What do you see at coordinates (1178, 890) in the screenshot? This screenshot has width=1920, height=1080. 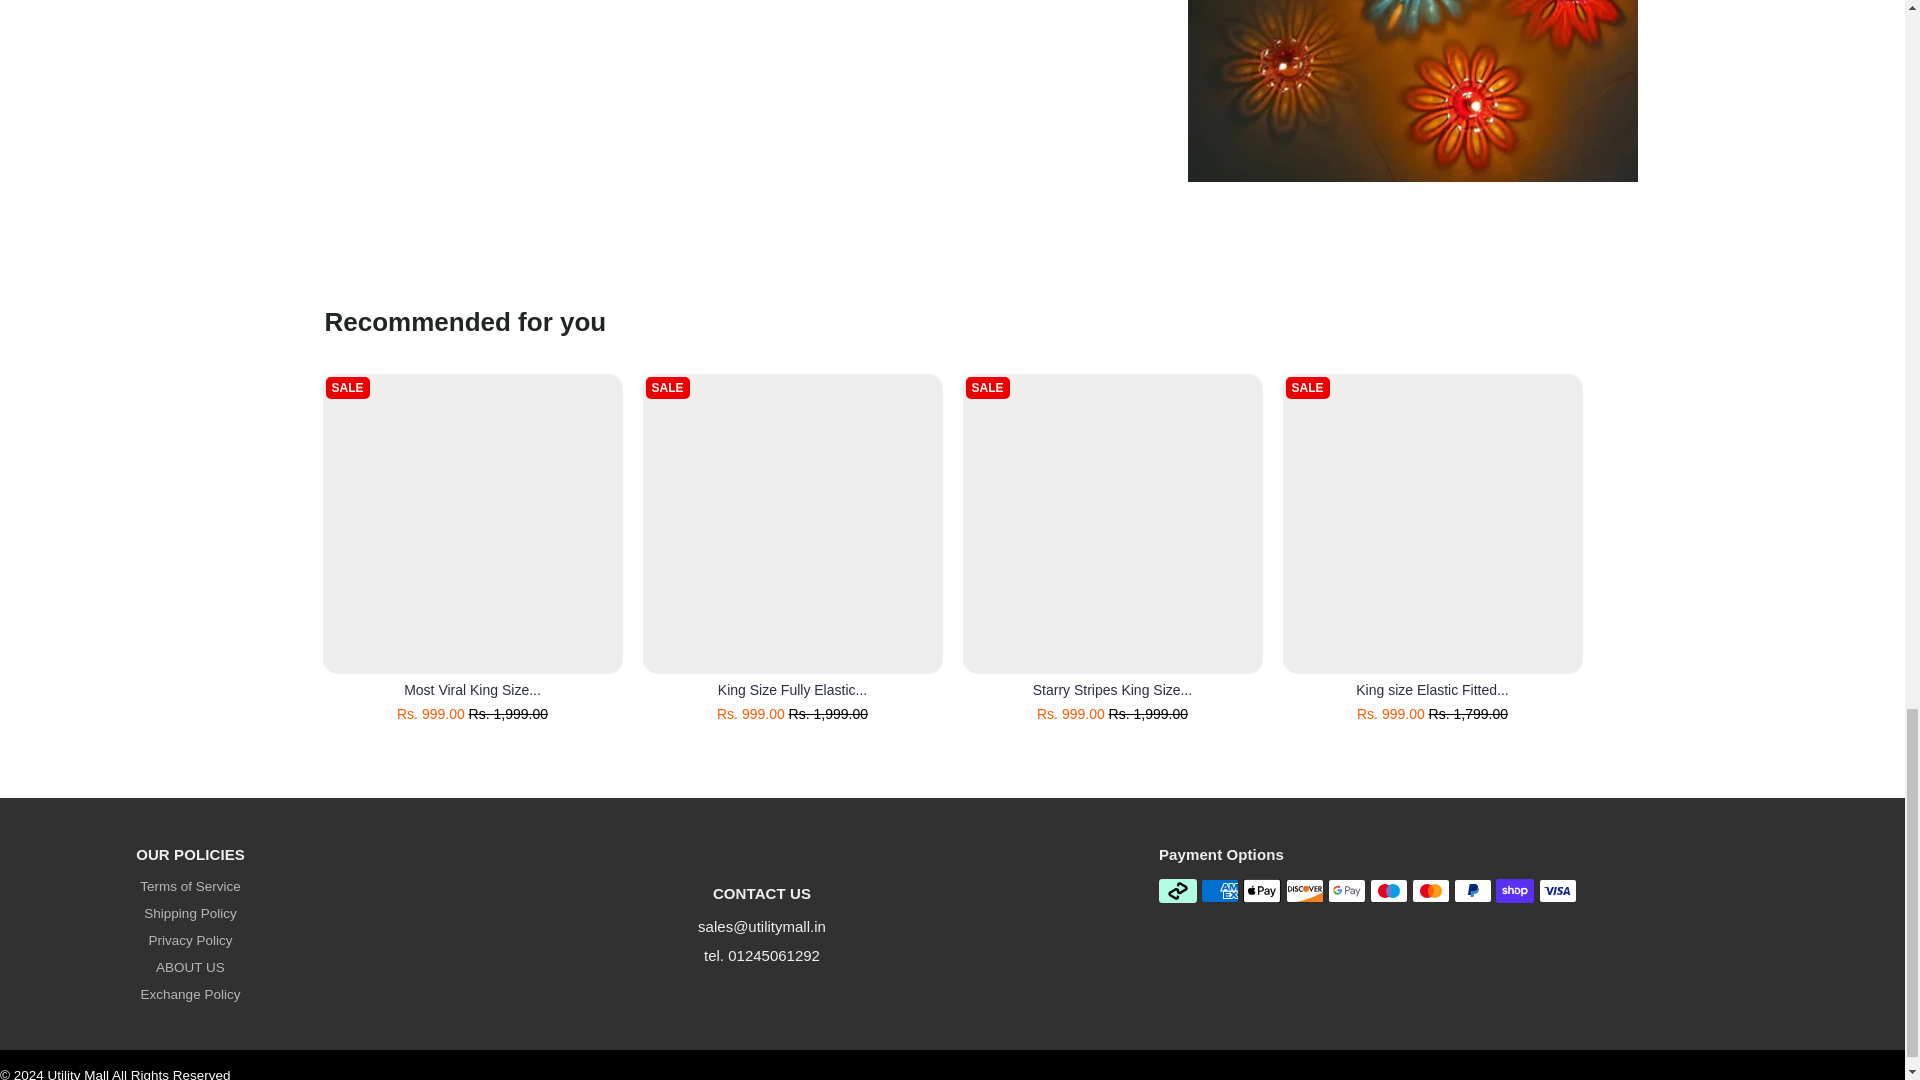 I see `Afterpay` at bounding box center [1178, 890].